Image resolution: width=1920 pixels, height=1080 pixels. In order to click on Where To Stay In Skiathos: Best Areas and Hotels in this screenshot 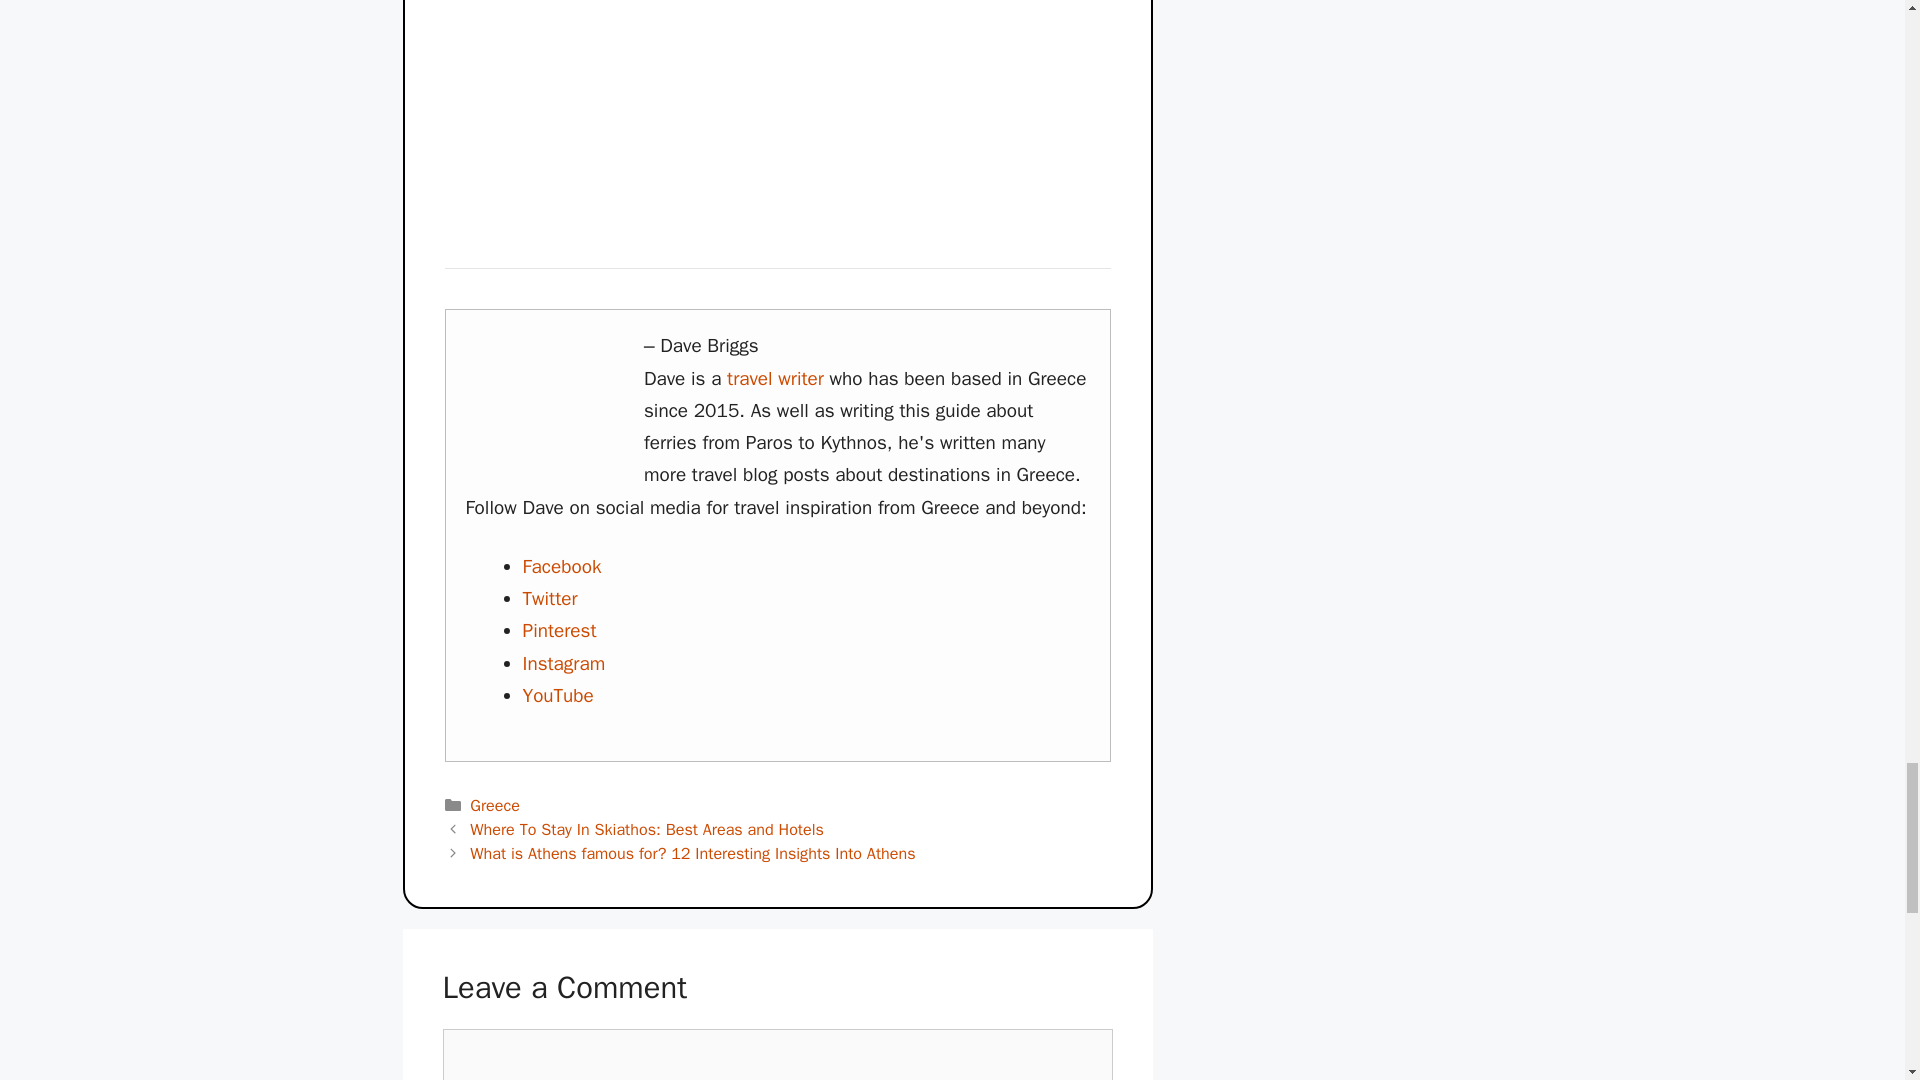, I will do `click(646, 829)`.